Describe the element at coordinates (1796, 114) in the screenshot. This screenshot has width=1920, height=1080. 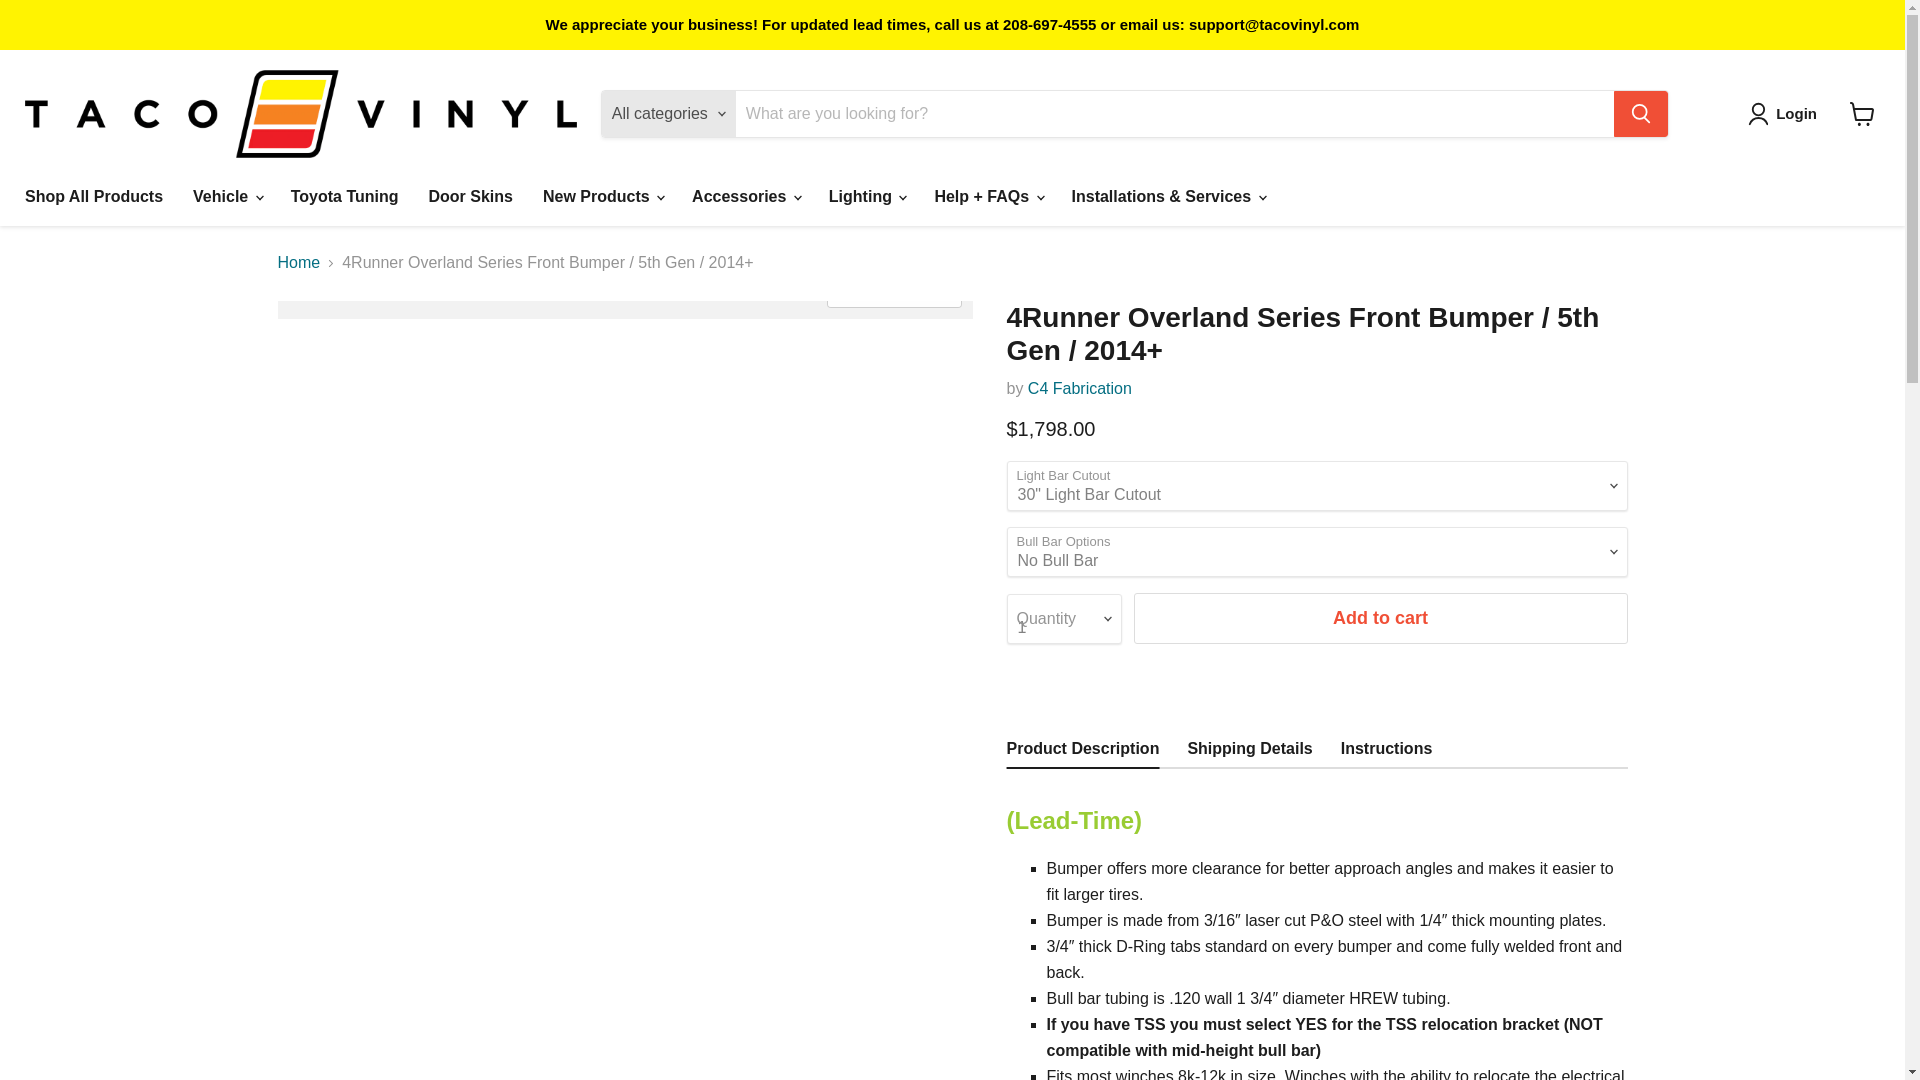
I see `Login` at that location.